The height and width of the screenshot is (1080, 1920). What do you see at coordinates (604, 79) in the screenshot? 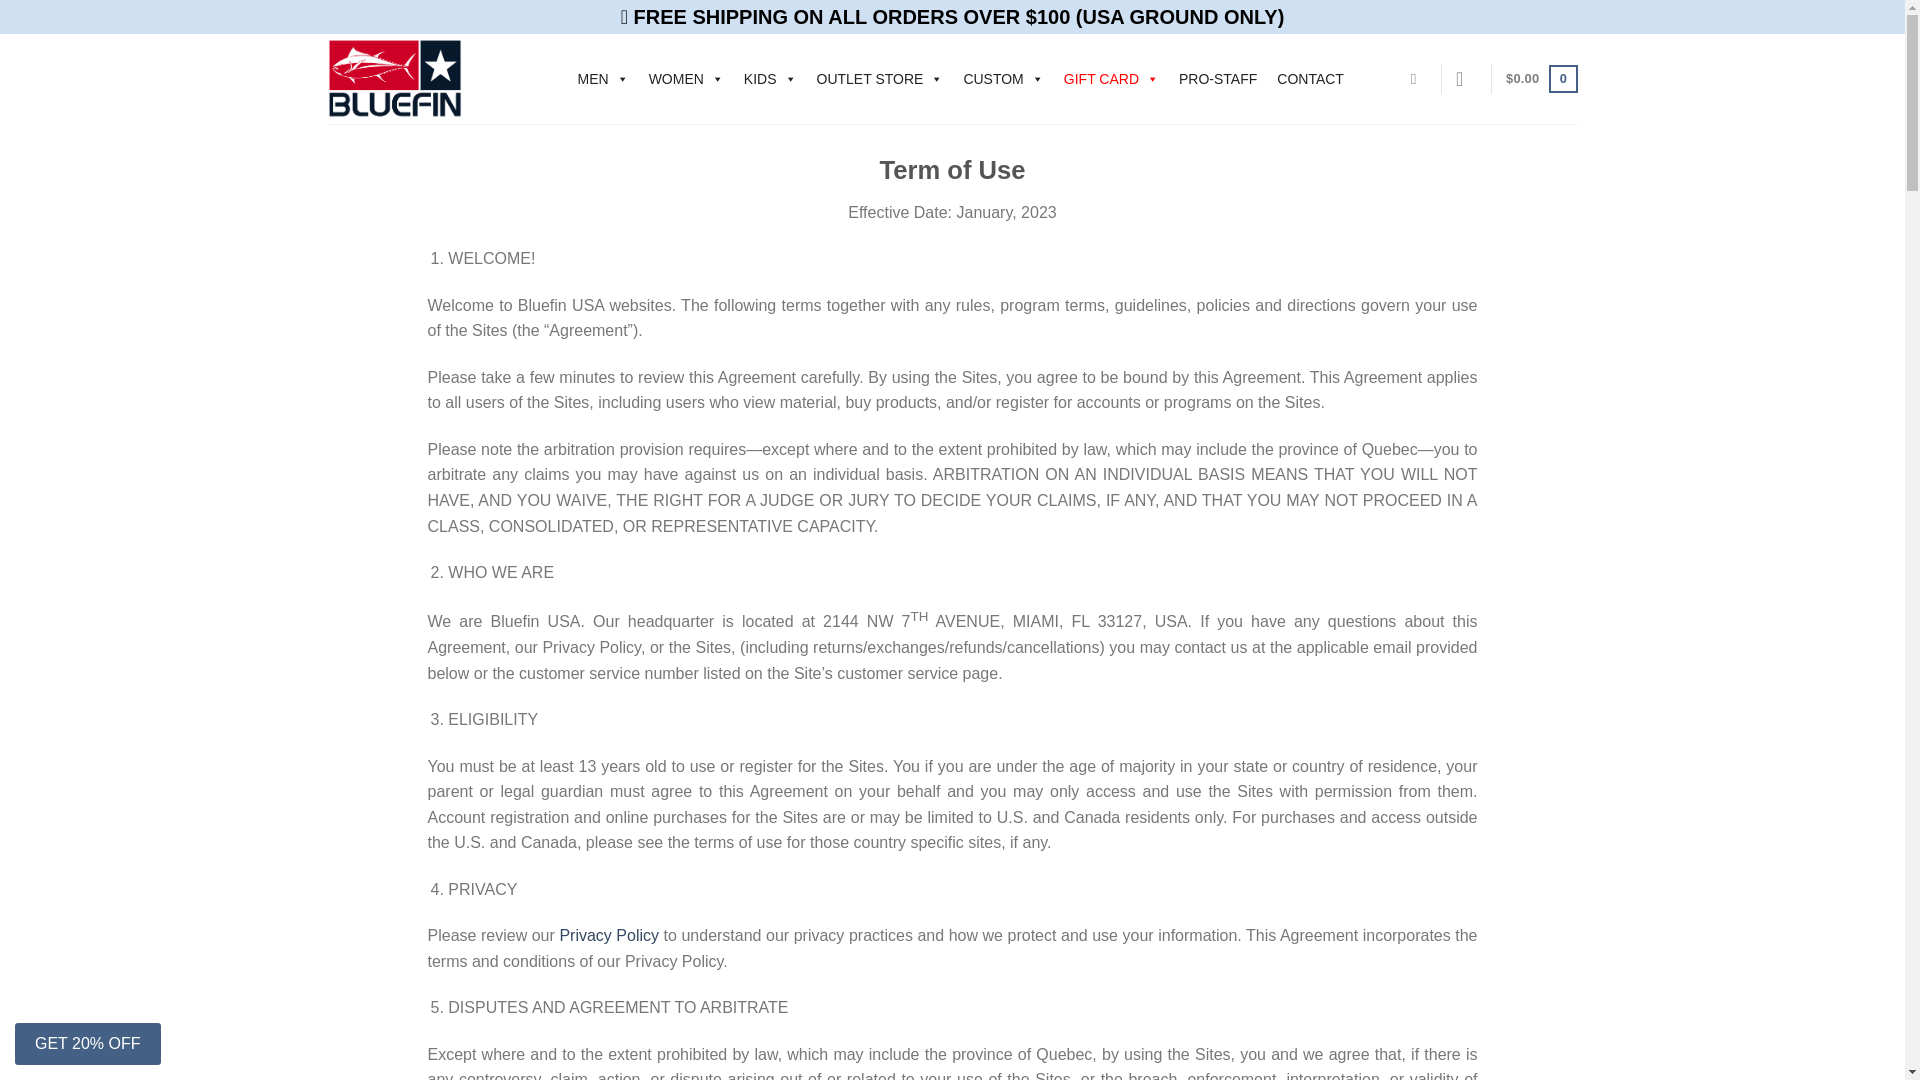
I see `MEN` at bounding box center [604, 79].